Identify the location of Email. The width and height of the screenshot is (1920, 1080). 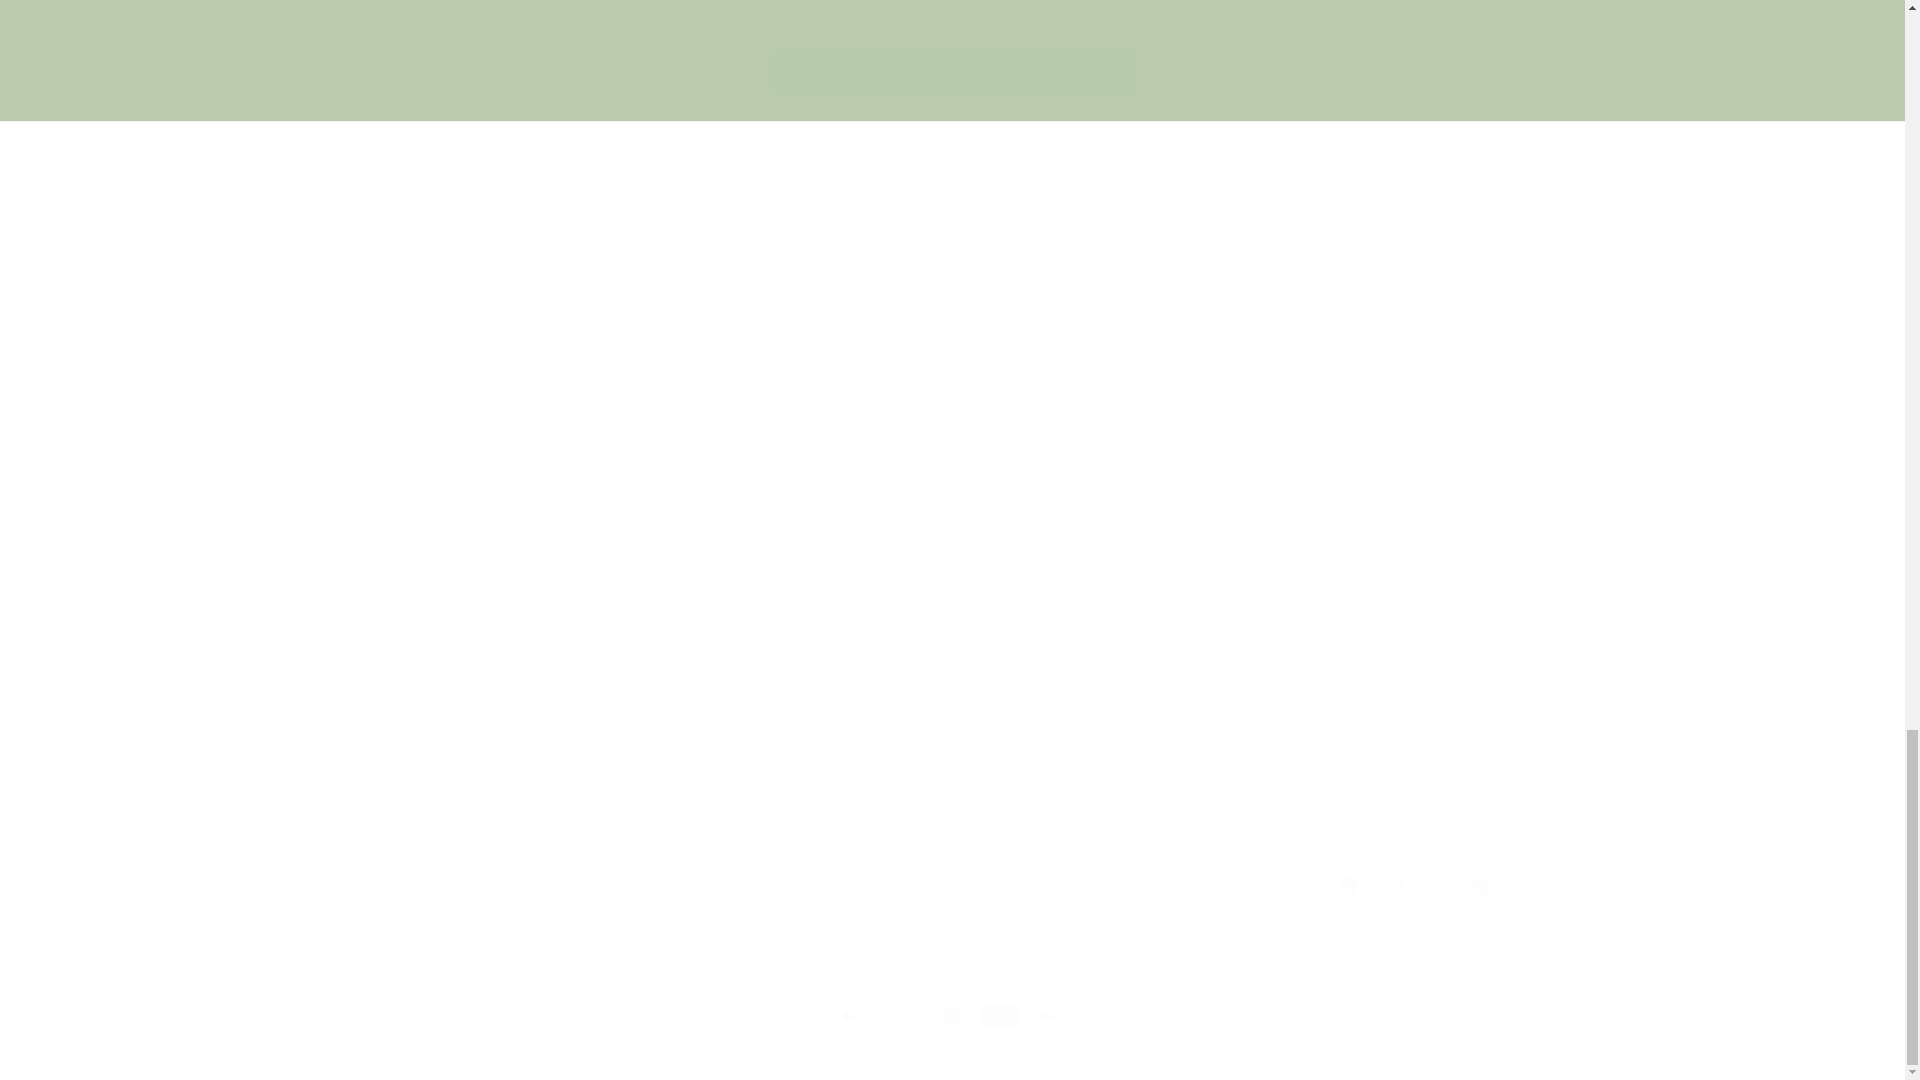
(1324, 677).